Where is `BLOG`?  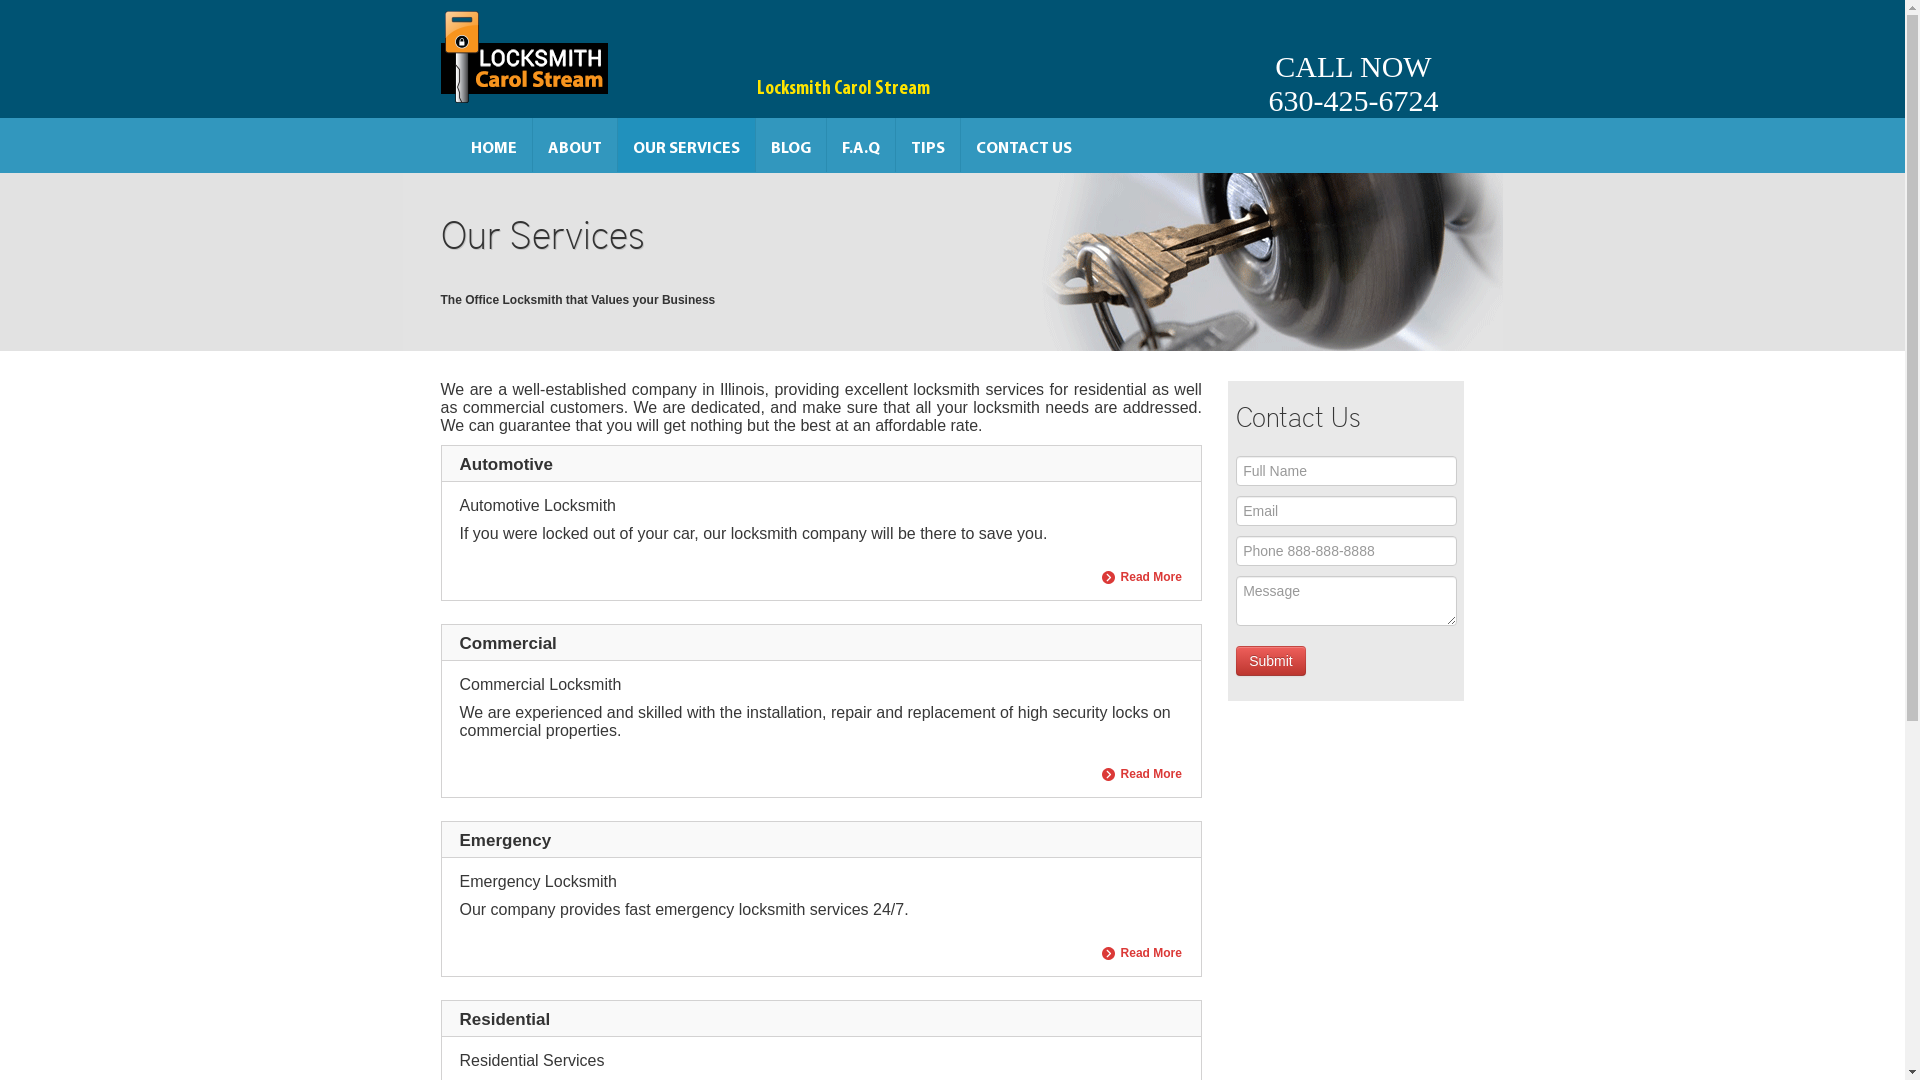 BLOG is located at coordinates (791, 145).